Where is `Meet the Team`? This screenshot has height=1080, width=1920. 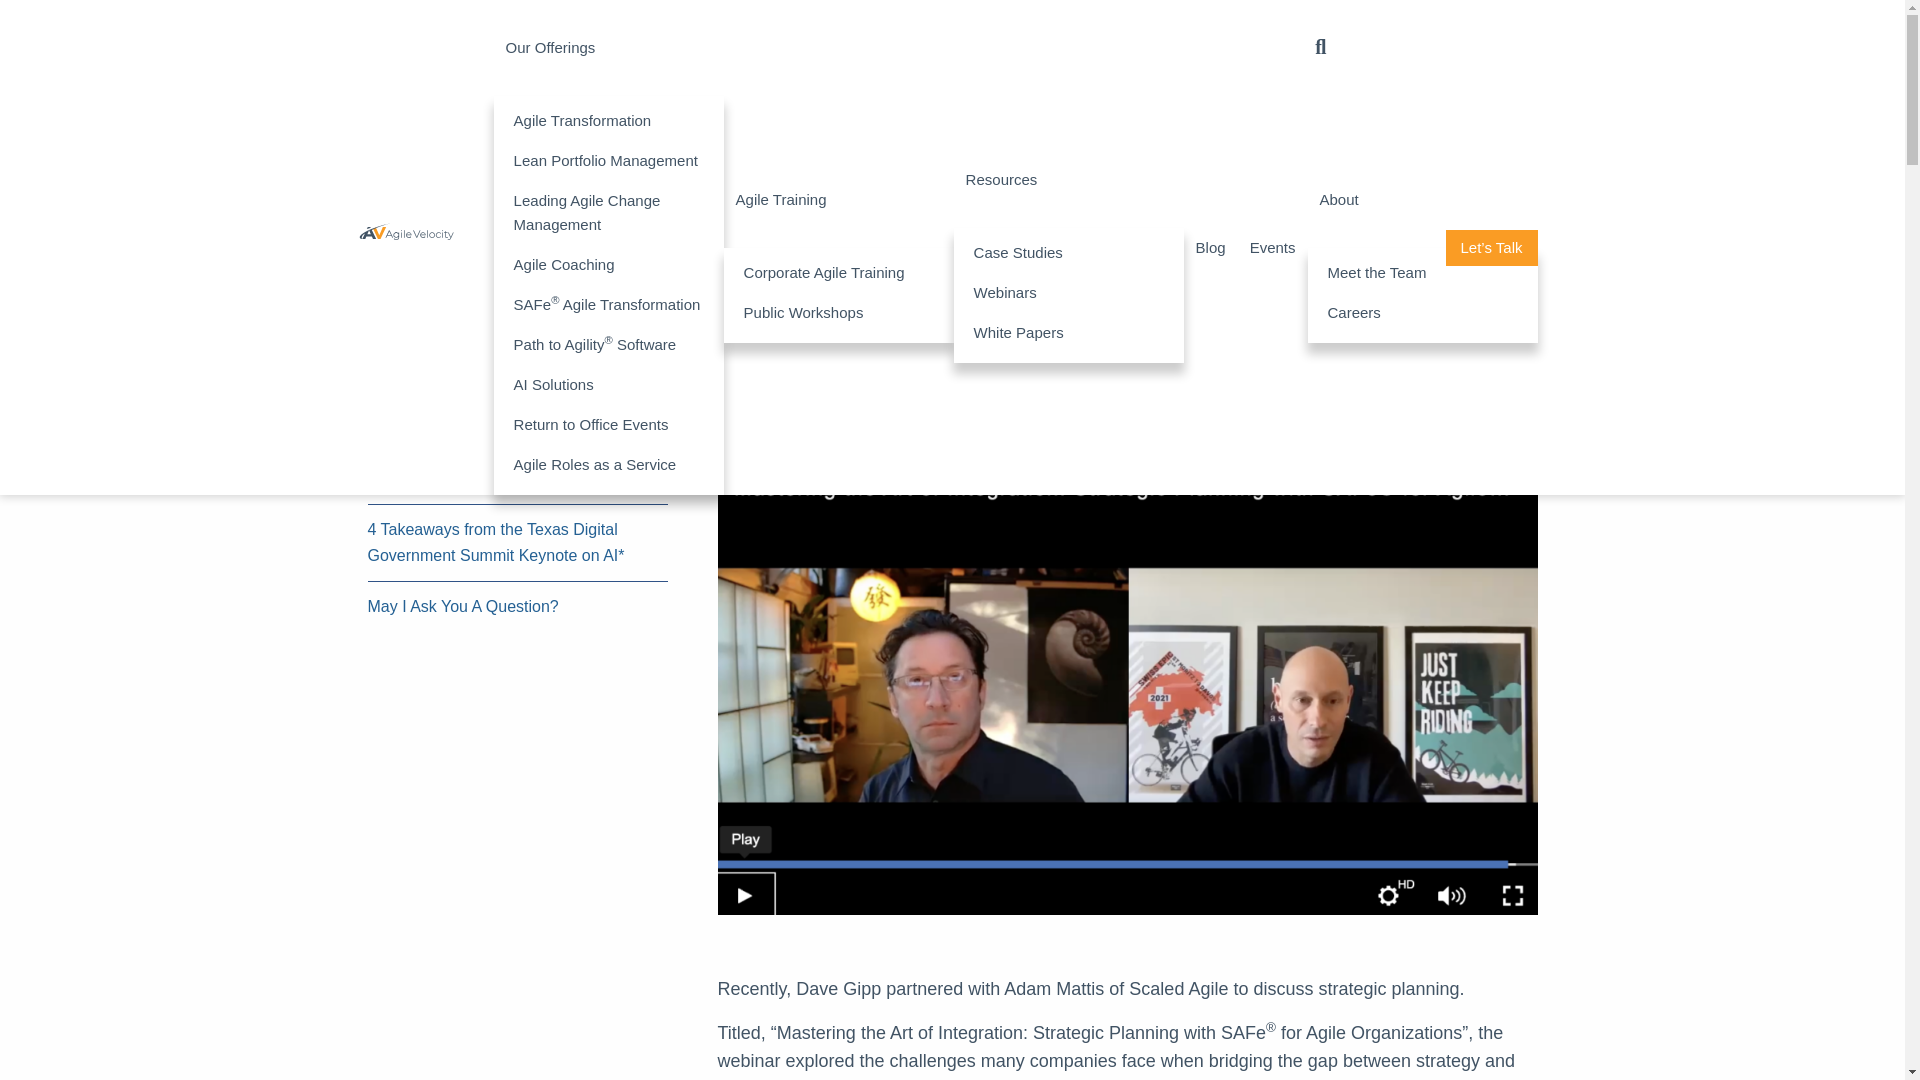
Meet the Team is located at coordinates (1422, 272).